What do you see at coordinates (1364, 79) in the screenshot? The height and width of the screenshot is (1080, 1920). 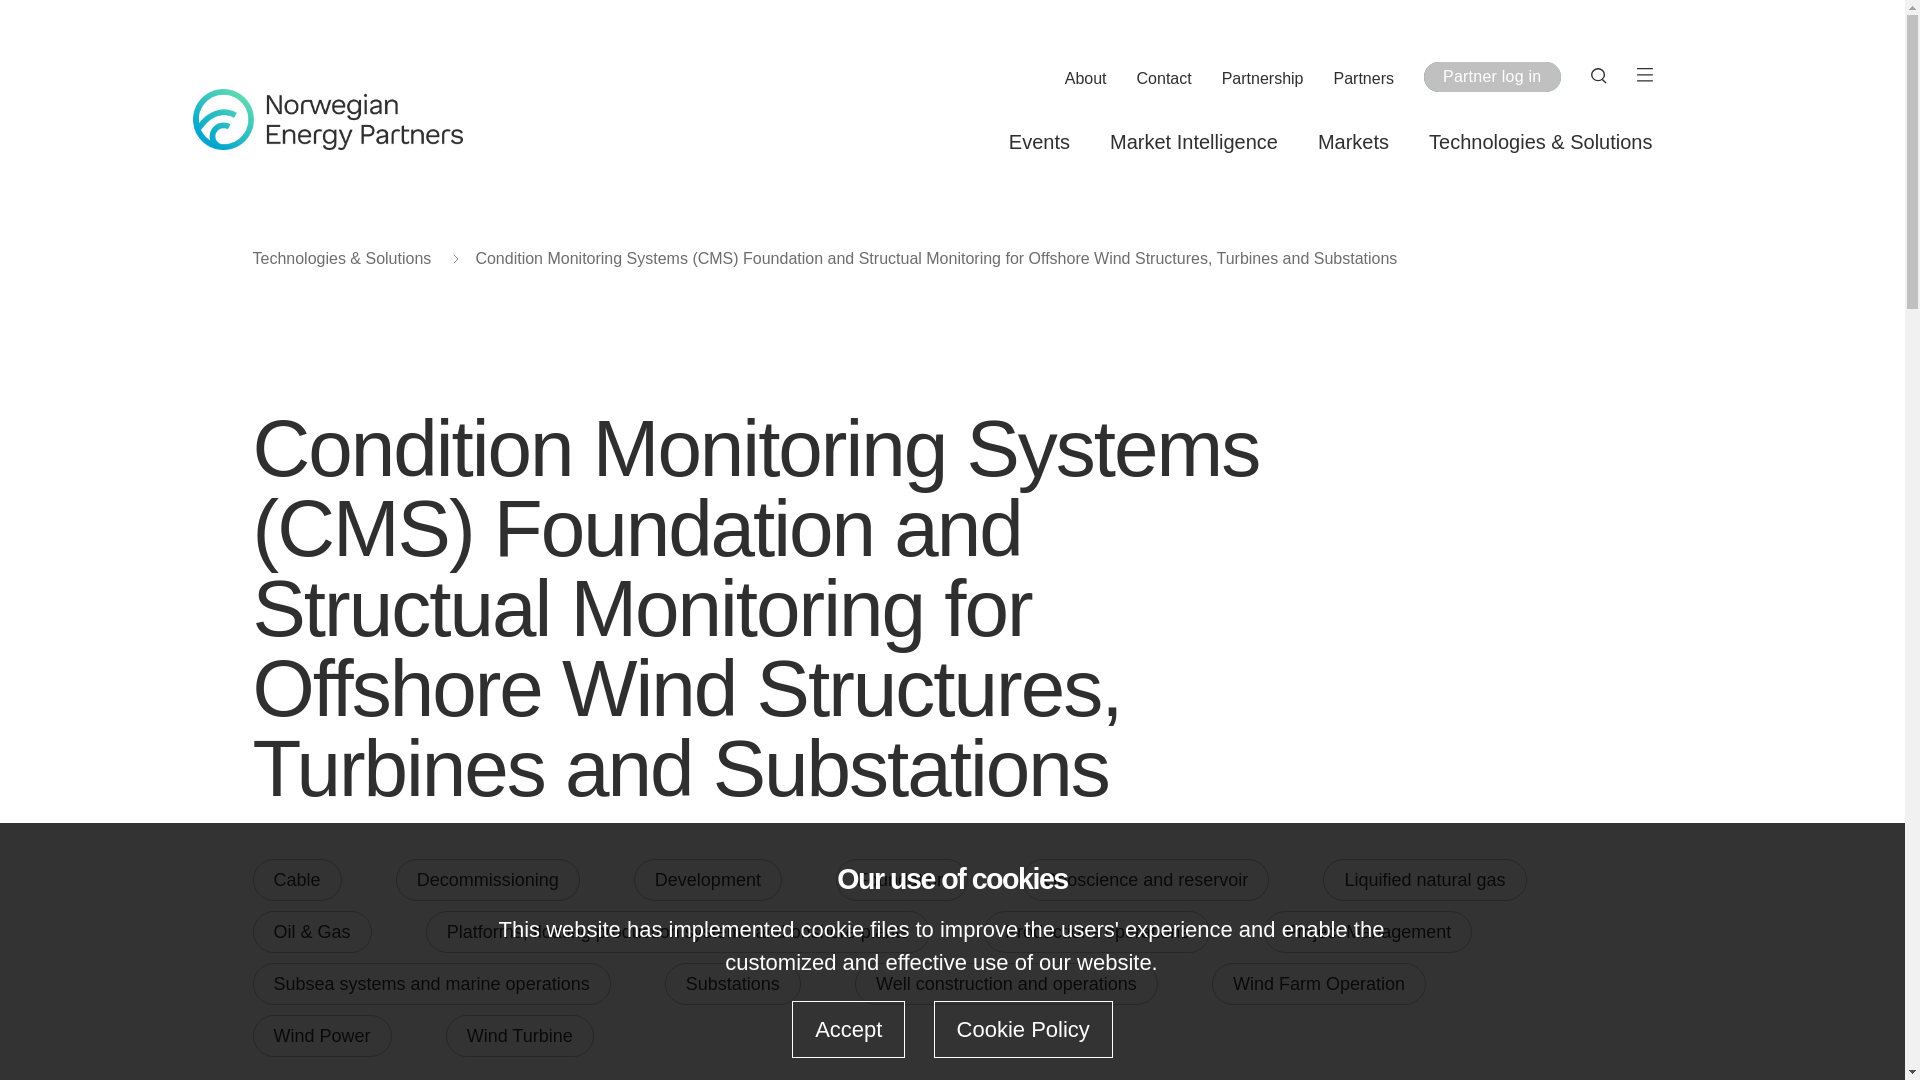 I see `Partners` at bounding box center [1364, 79].